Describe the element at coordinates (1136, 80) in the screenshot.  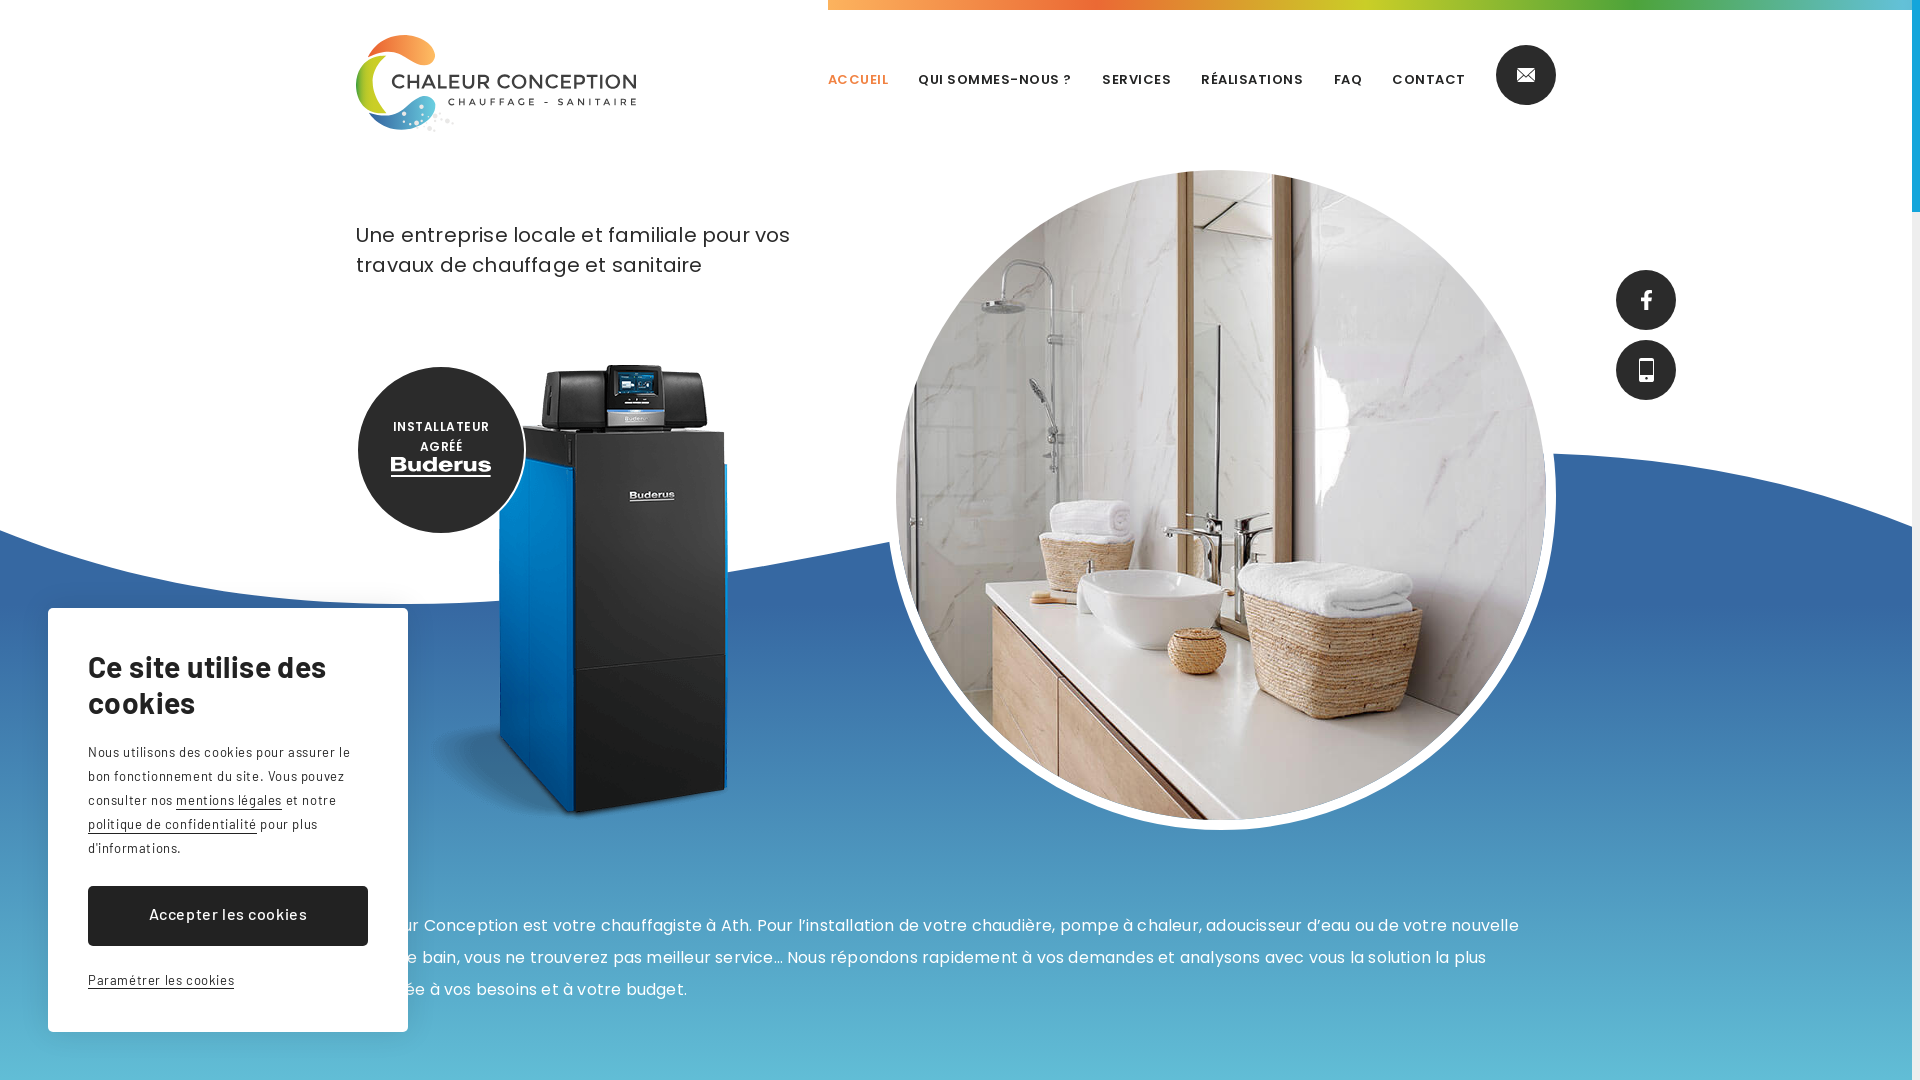
I see `SERVICES` at that location.